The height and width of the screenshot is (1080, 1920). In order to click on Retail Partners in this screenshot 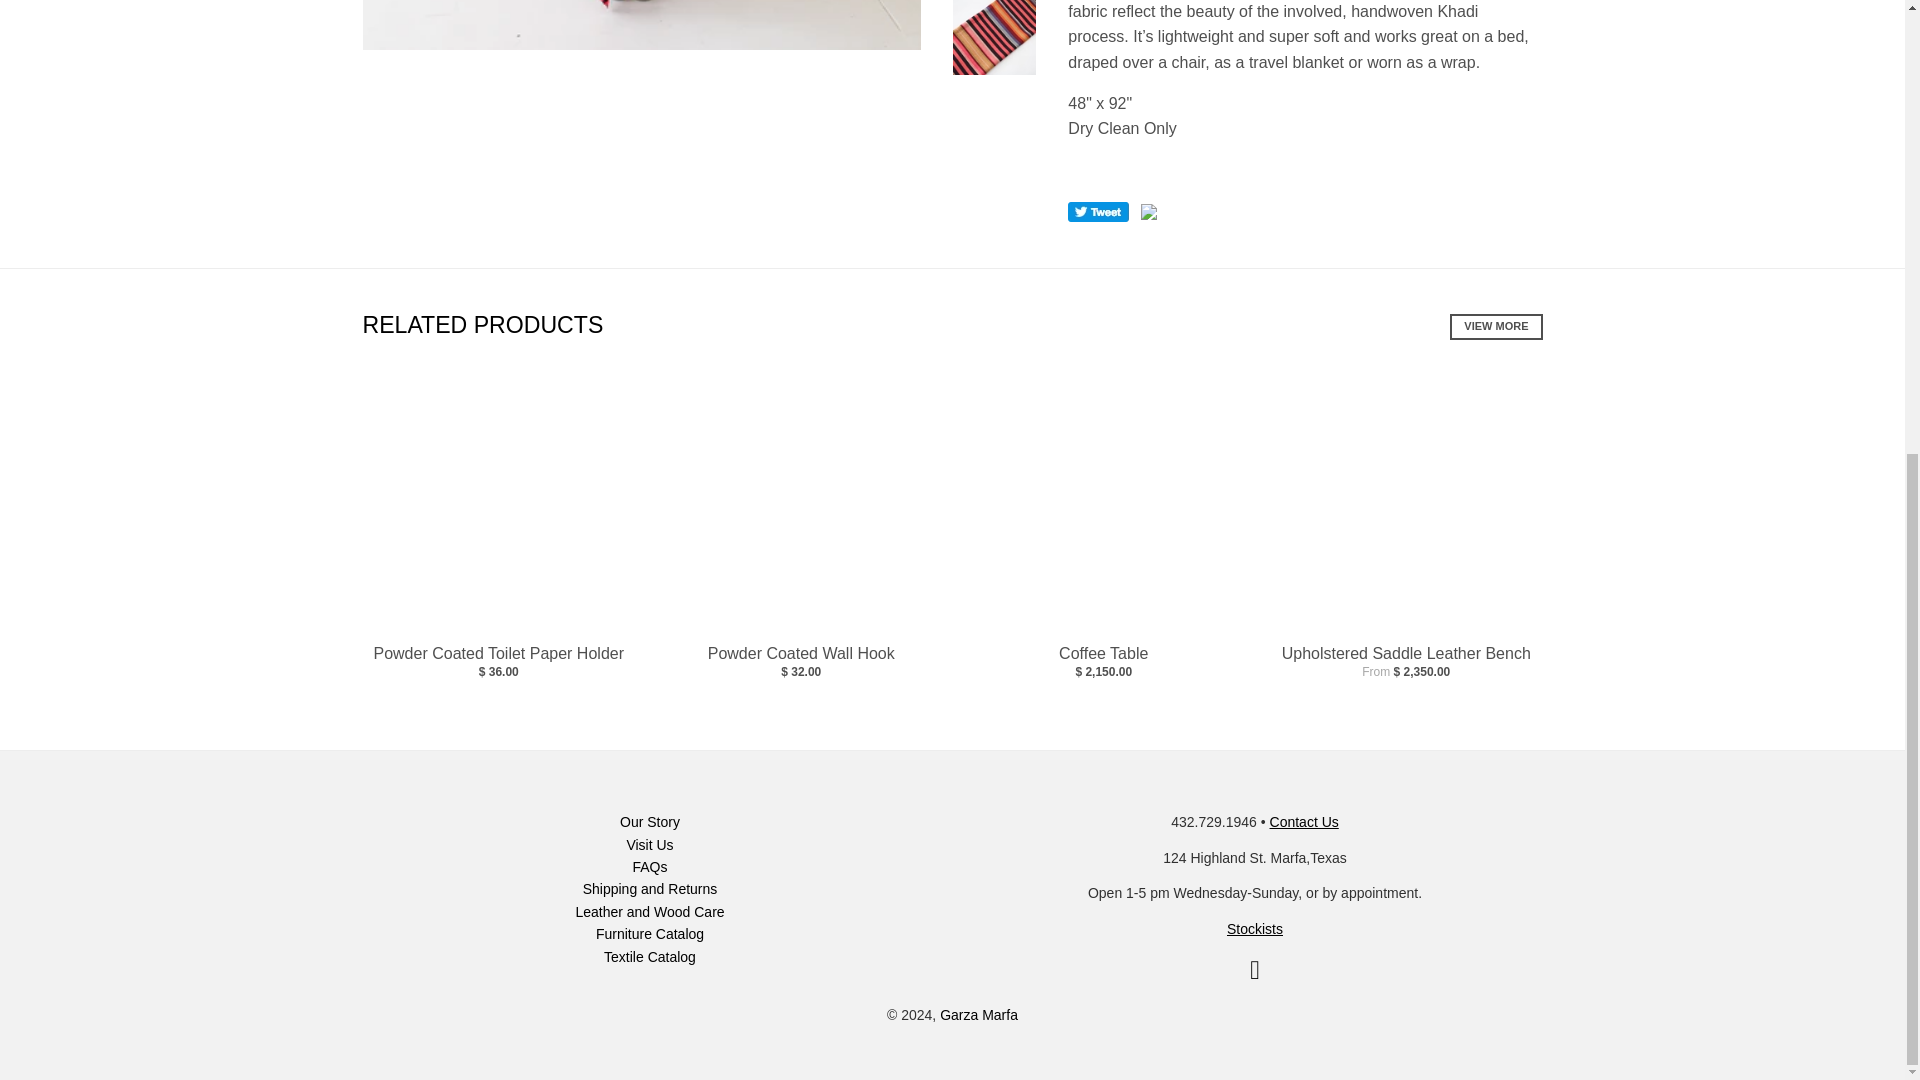, I will do `click(1254, 929)`.